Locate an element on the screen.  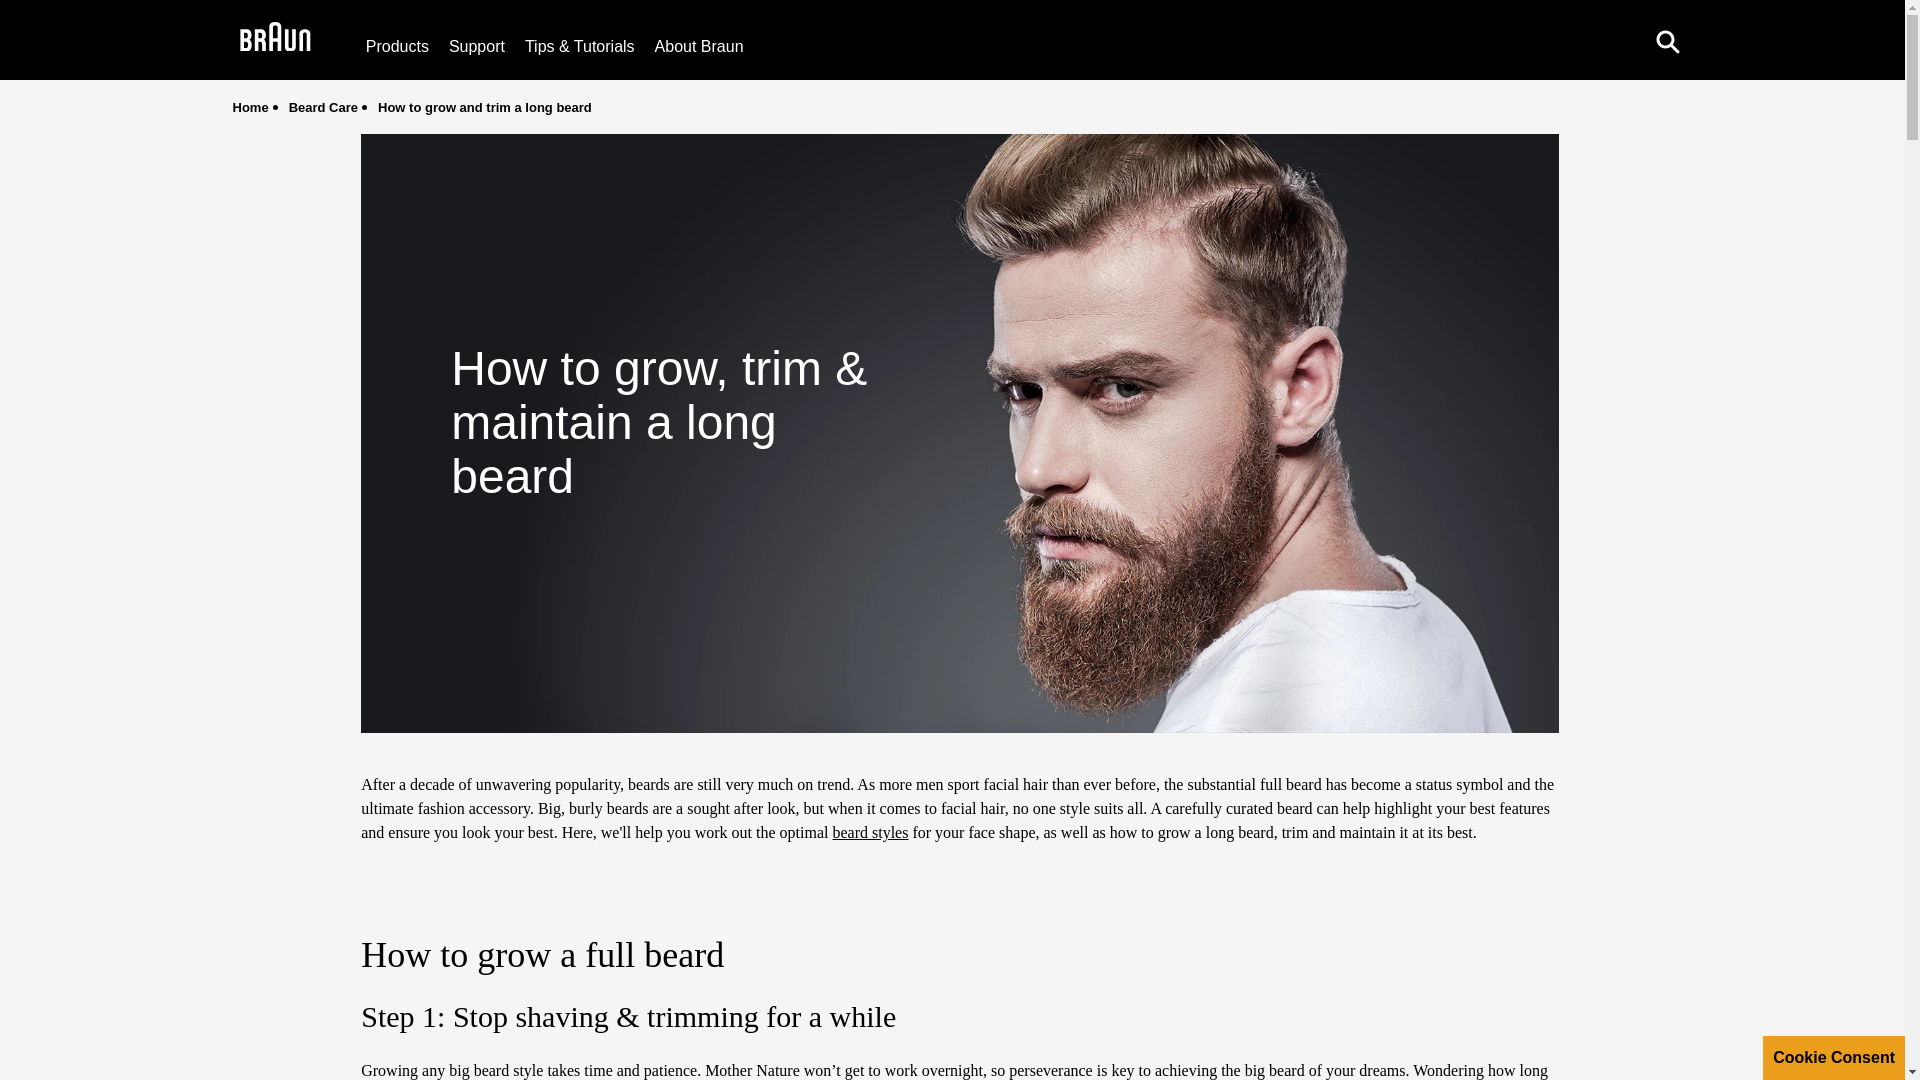
Home is located at coordinates (250, 107).